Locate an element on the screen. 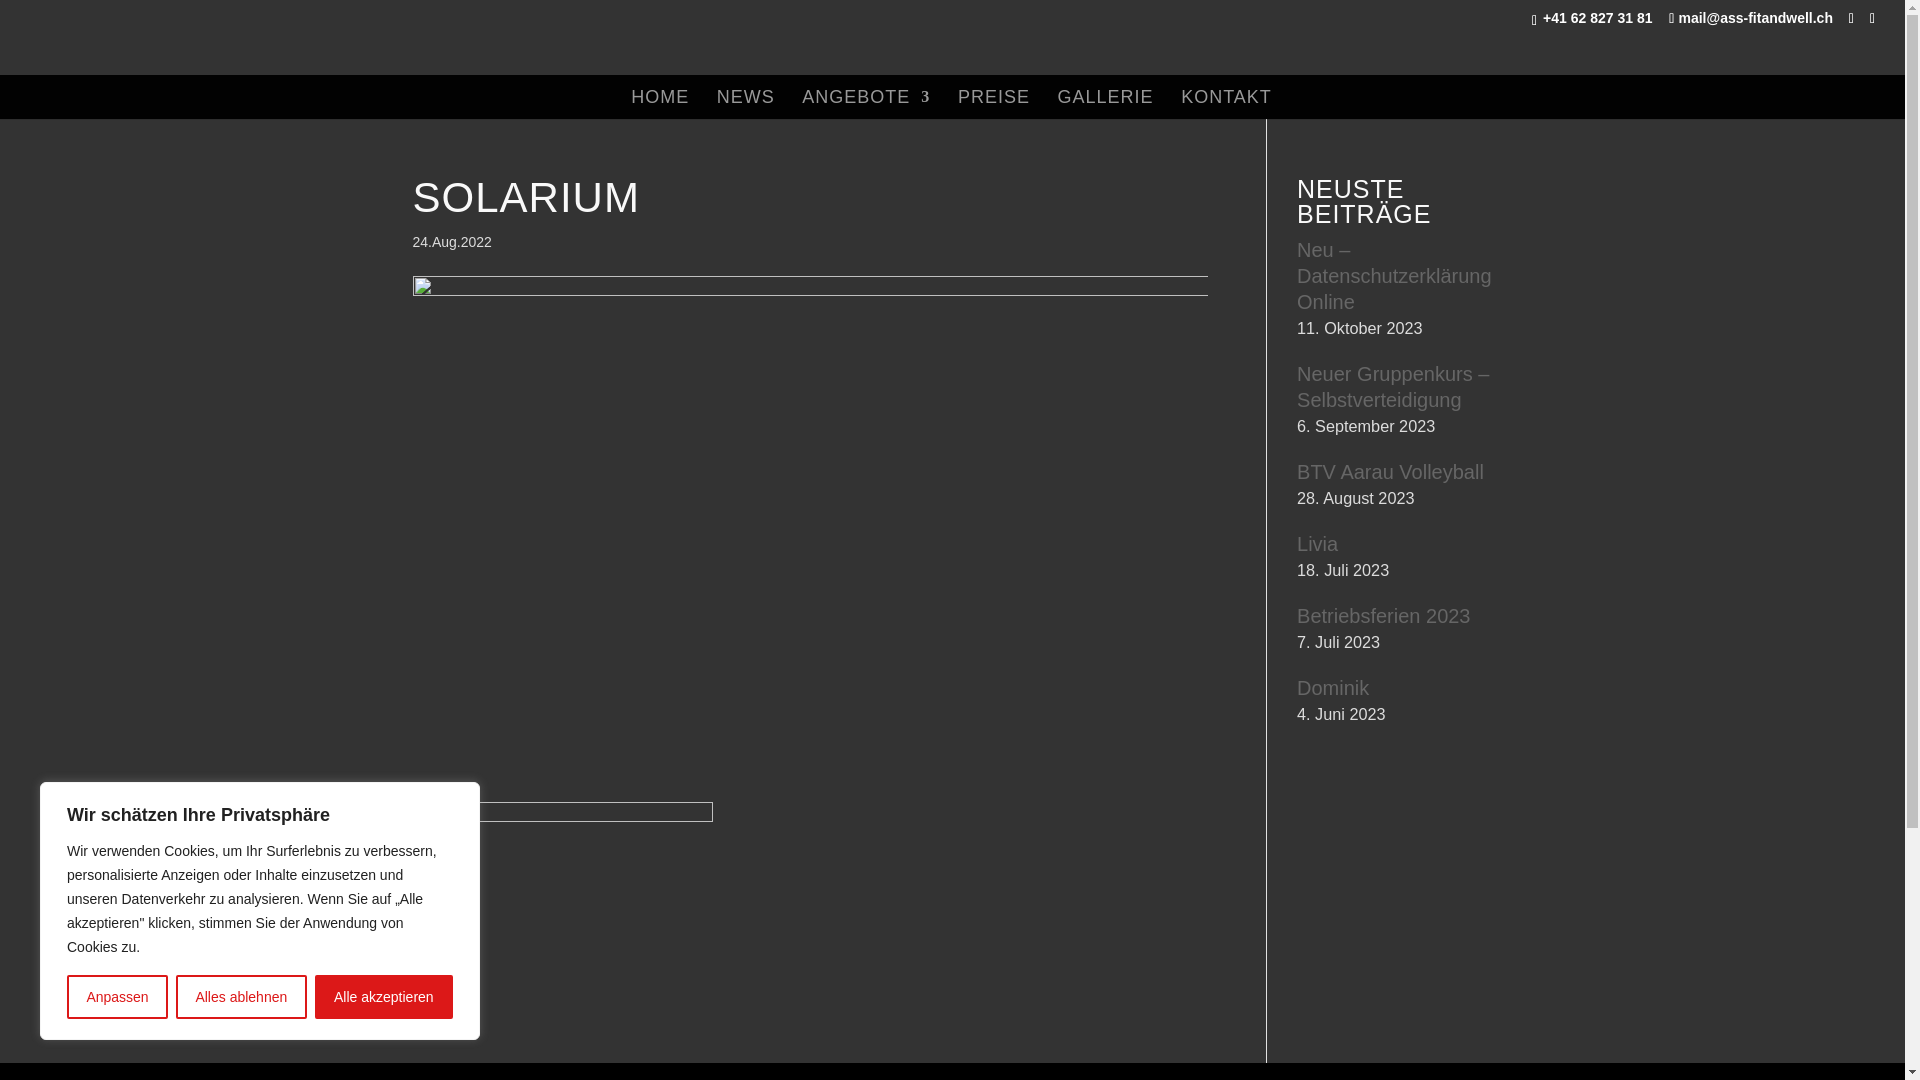 The height and width of the screenshot is (1080, 1920). GALLERIE is located at coordinates (1106, 104).